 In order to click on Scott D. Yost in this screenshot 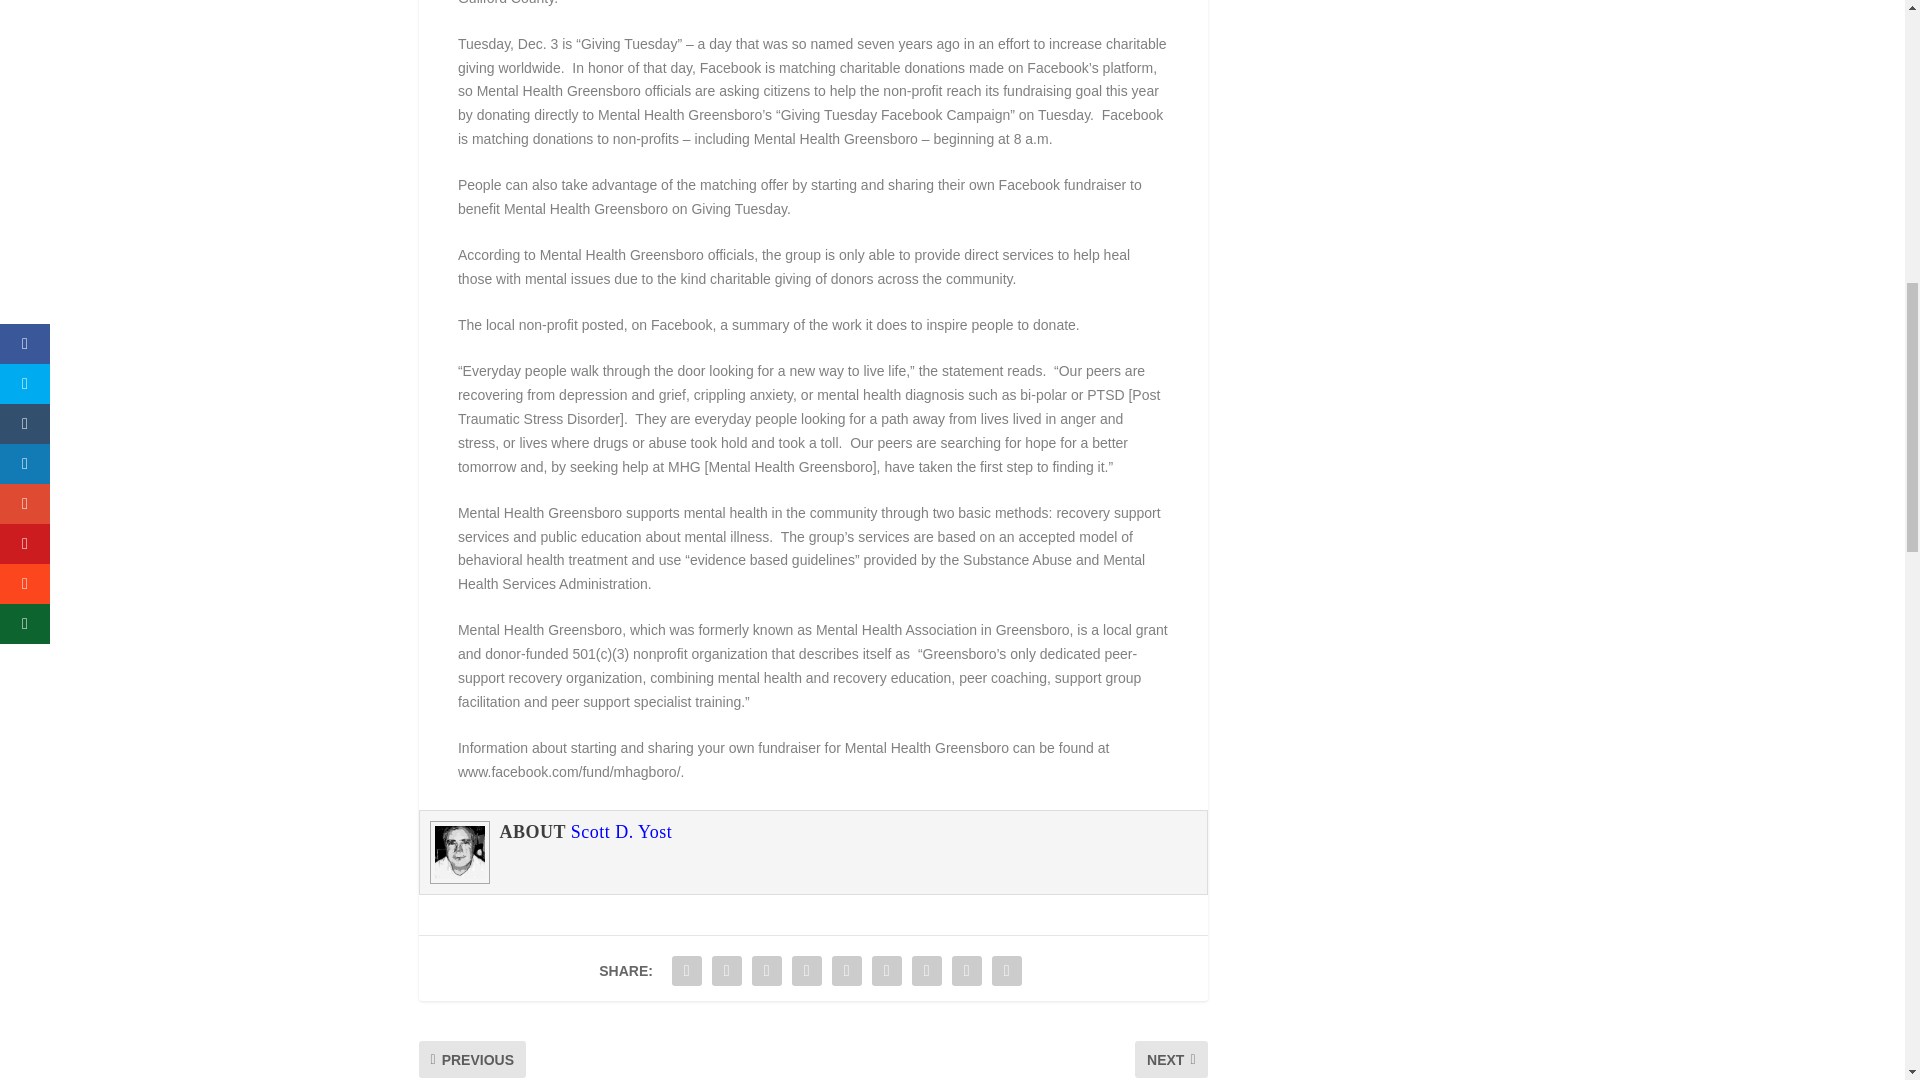, I will do `click(622, 832)`.